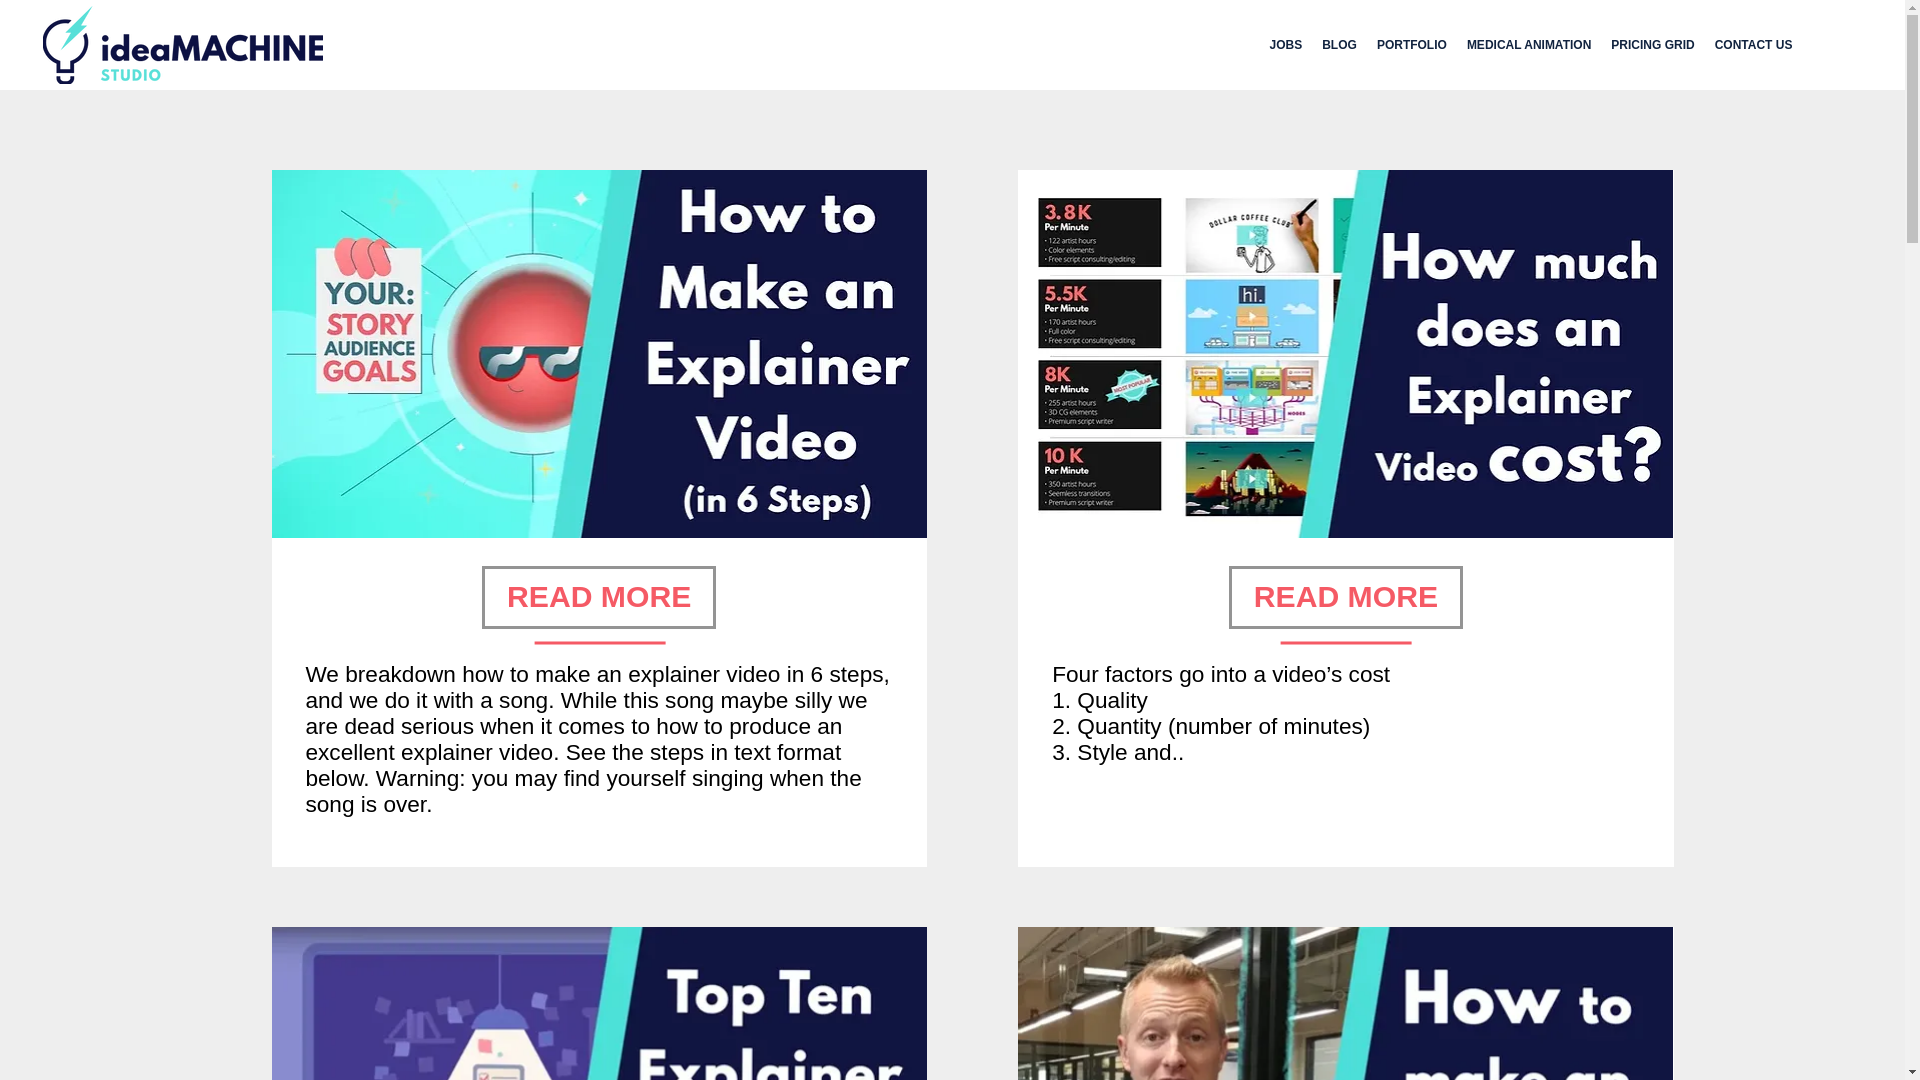  Describe the element at coordinates (1753, 44) in the screenshot. I see `CONTACT US` at that location.